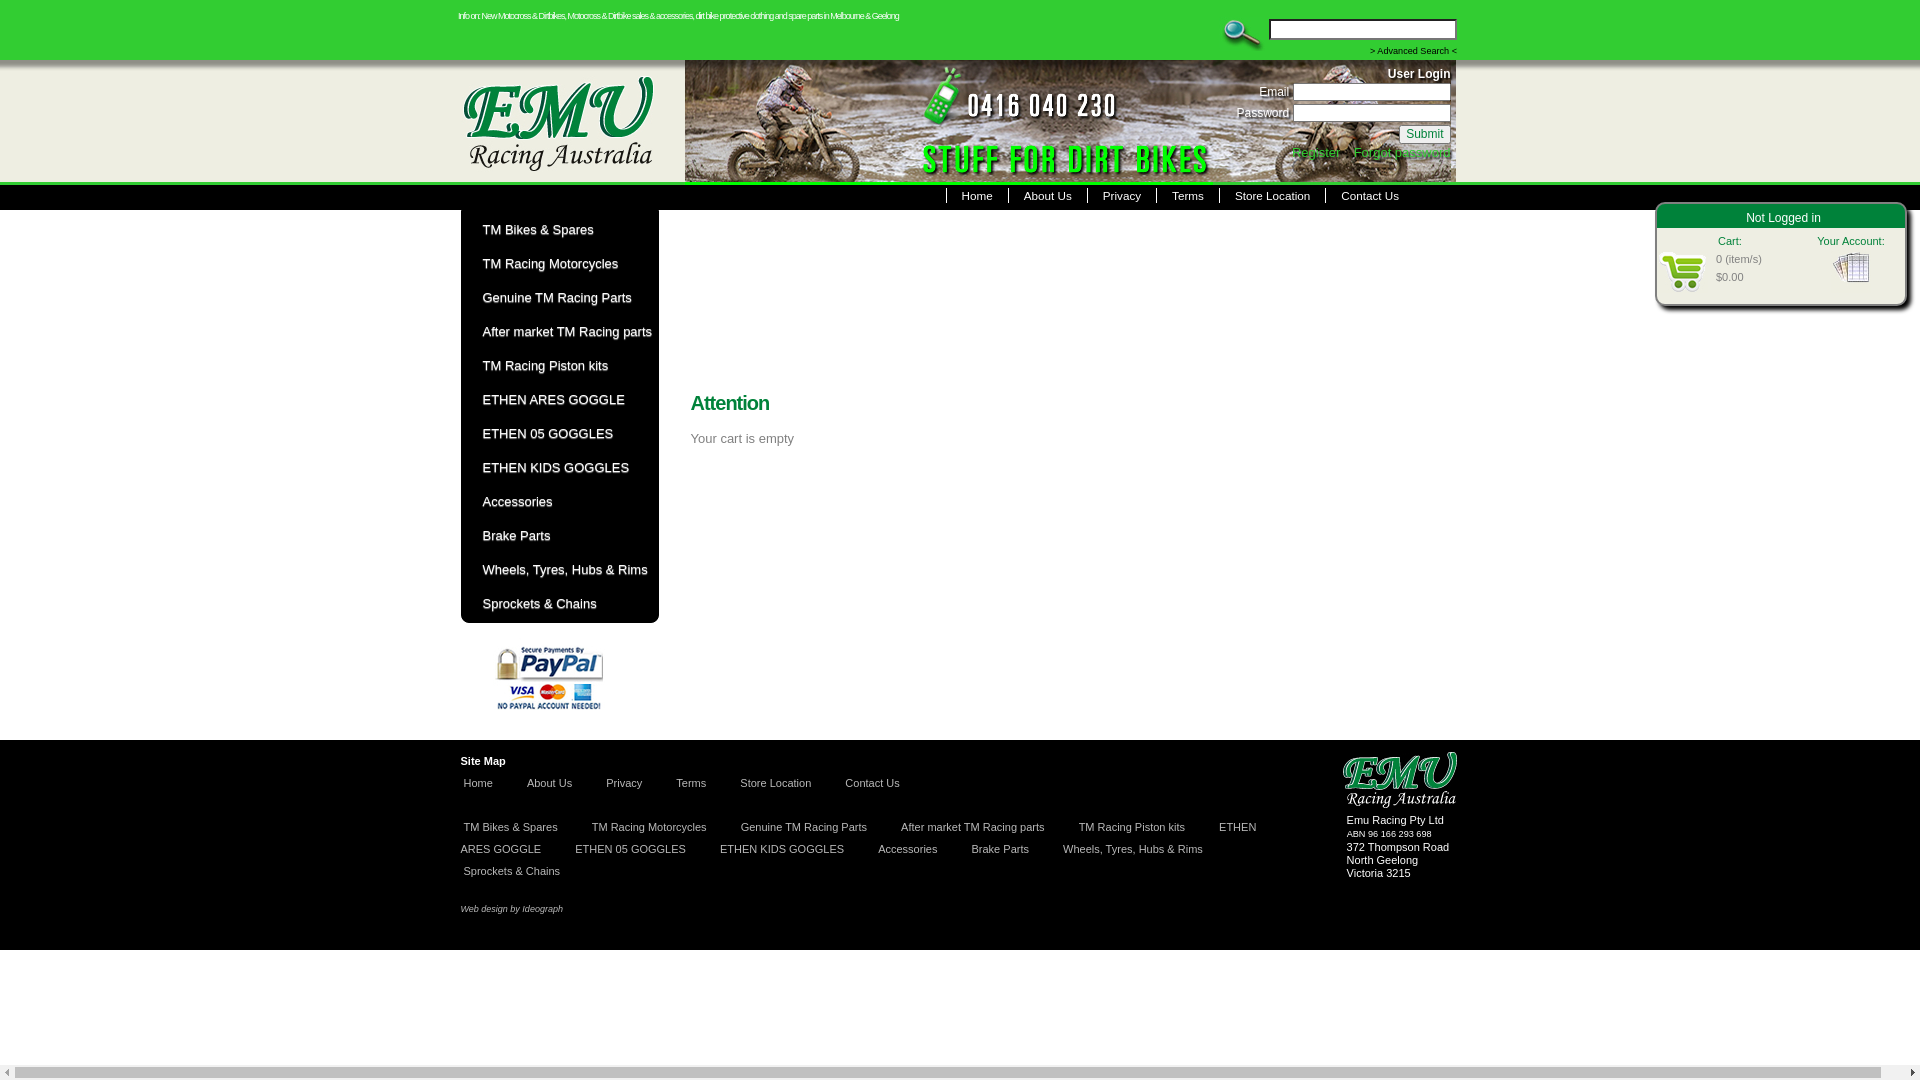 The height and width of the screenshot is (1080, 1920). Describe the element at coordinates (1000, 859) in the screenshot. I see `Brake Parts` at that location.